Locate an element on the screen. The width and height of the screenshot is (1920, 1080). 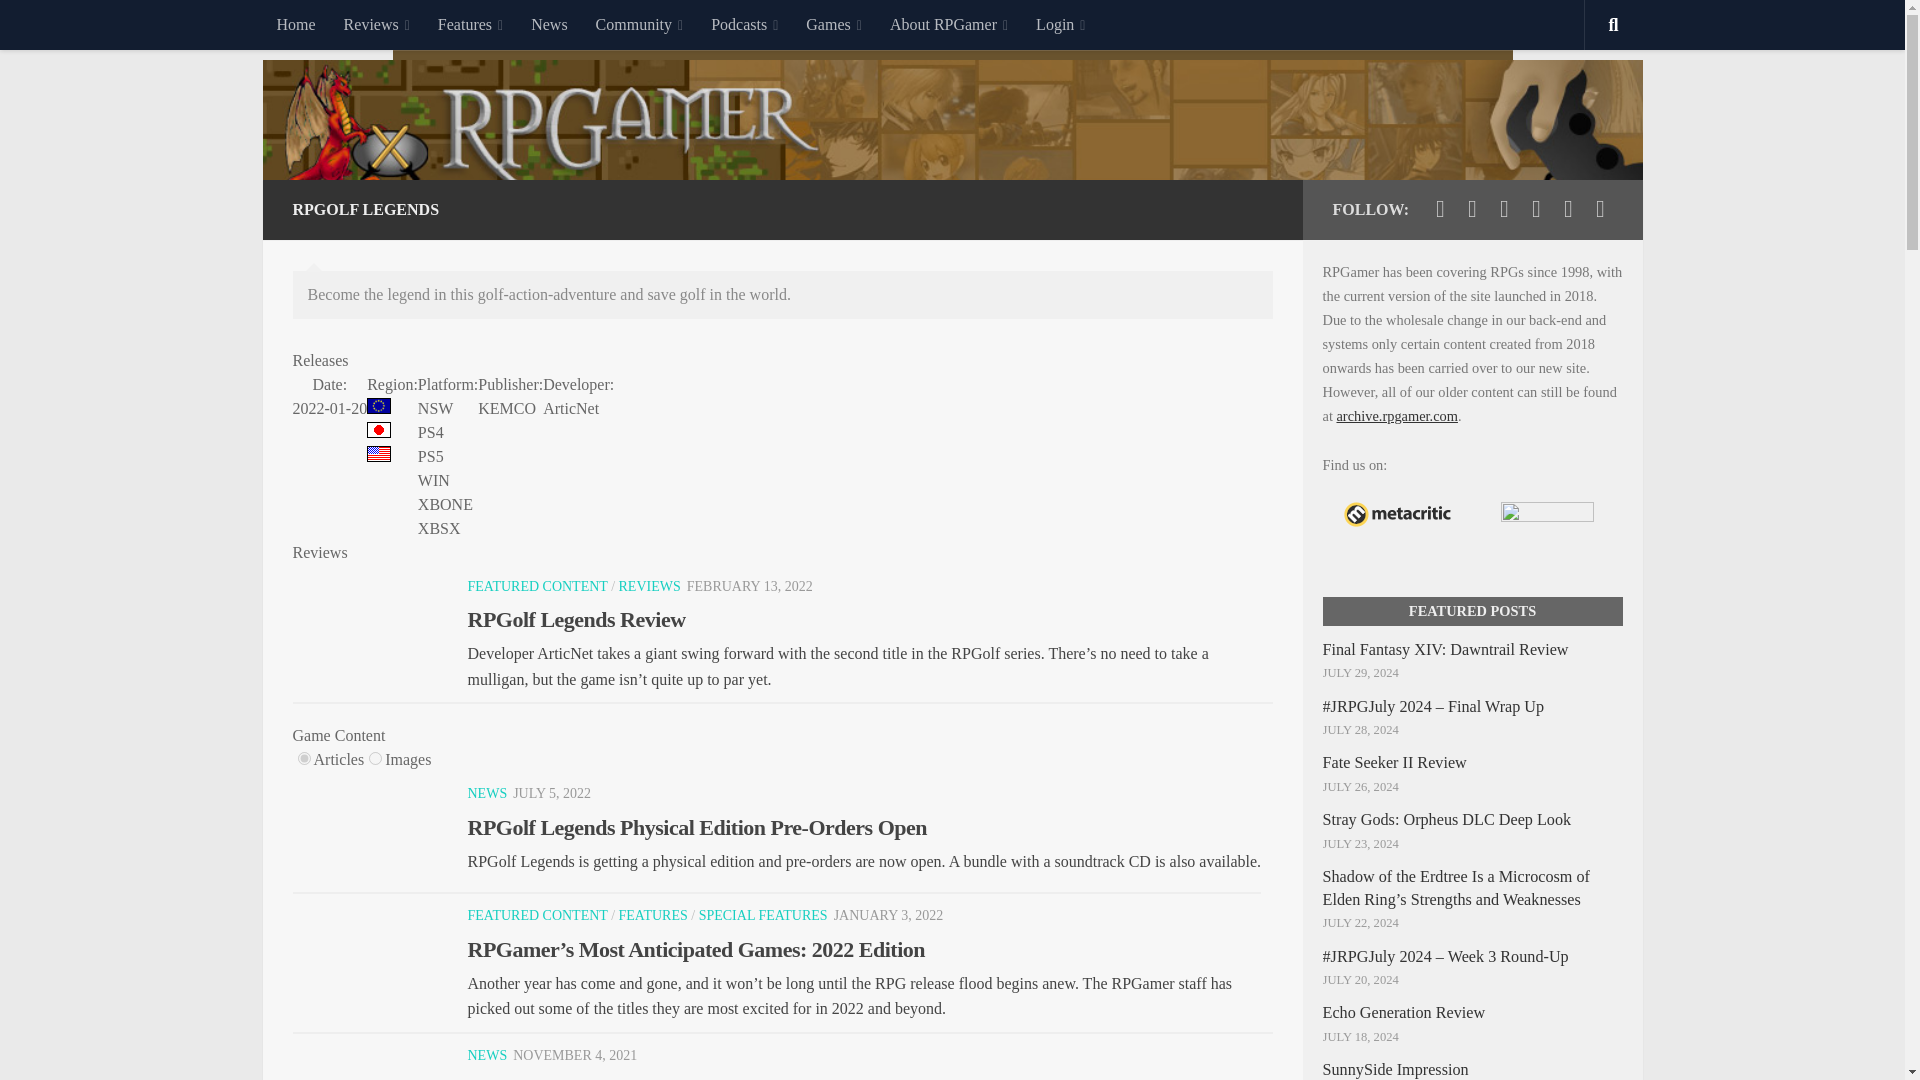
on is located at coordinates (304, 758).